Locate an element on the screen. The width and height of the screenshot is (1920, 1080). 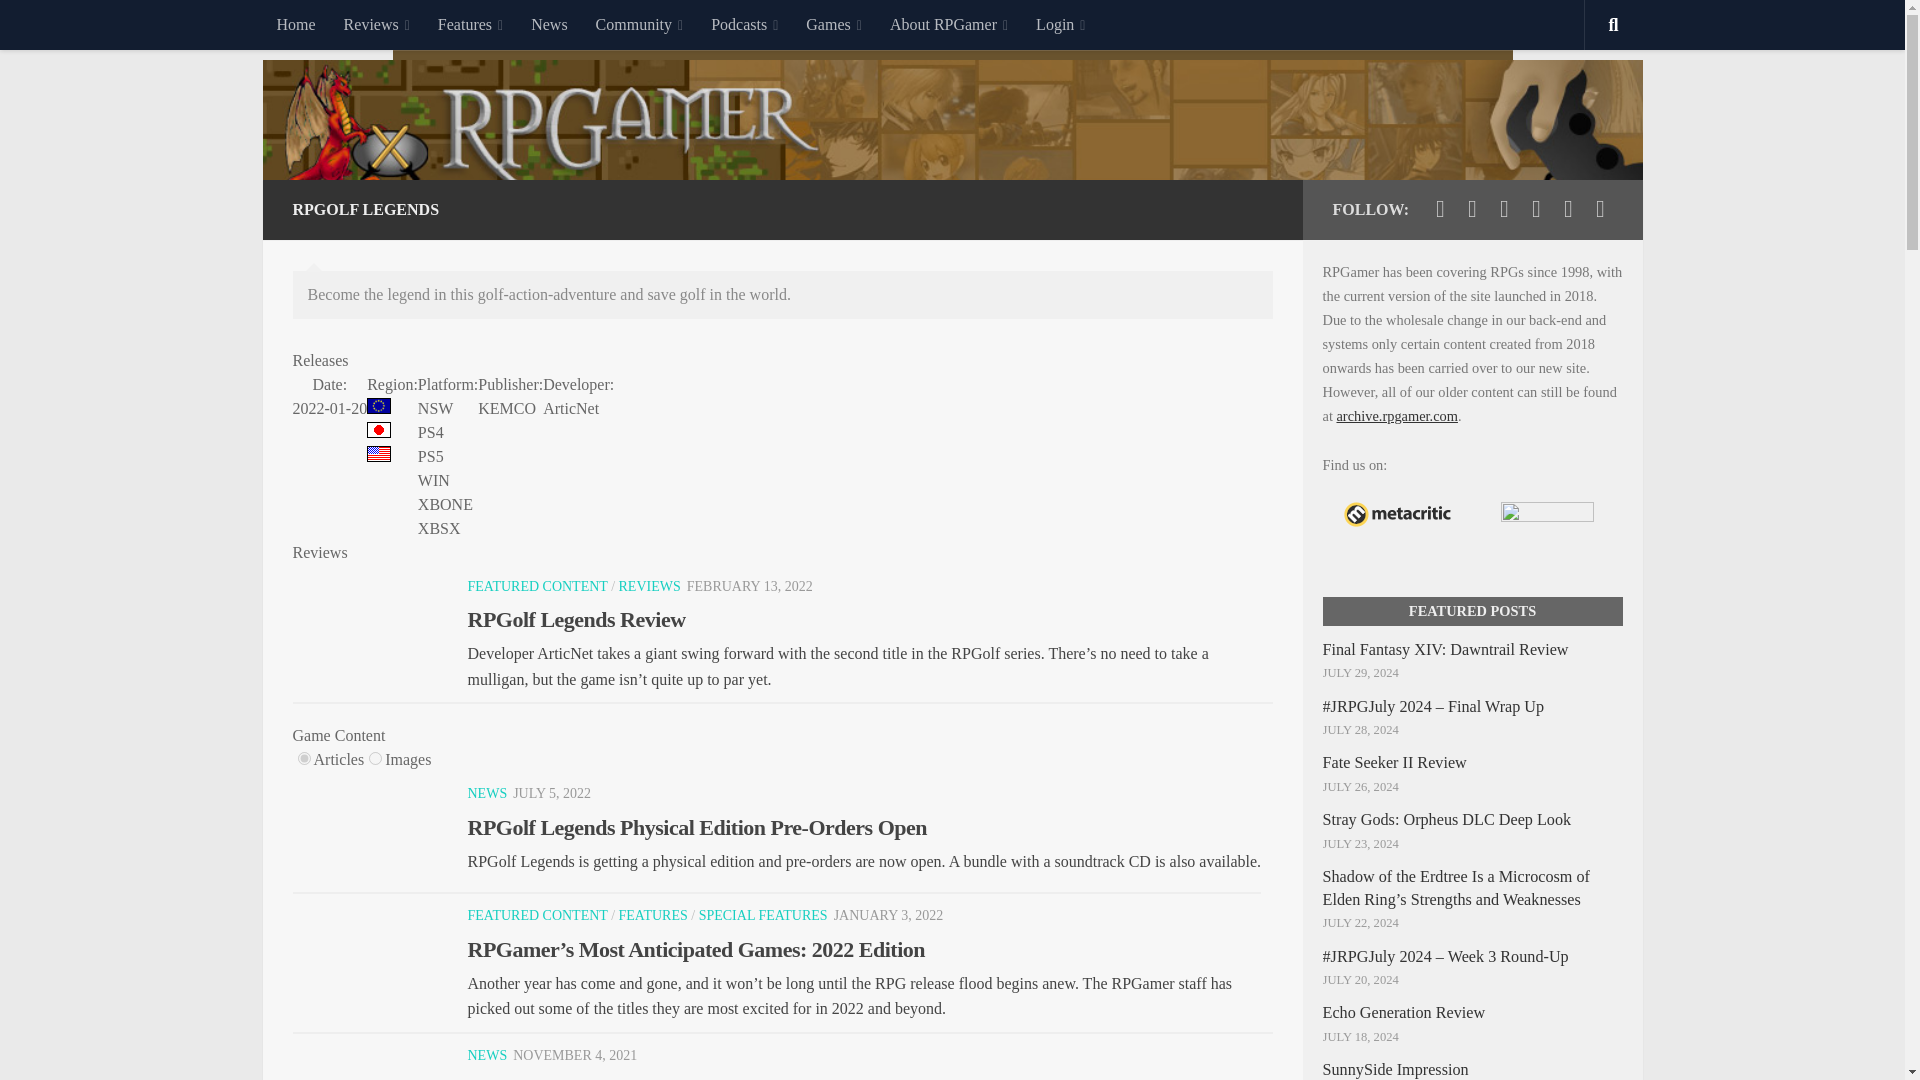
on is located at coordinates (304, 758).